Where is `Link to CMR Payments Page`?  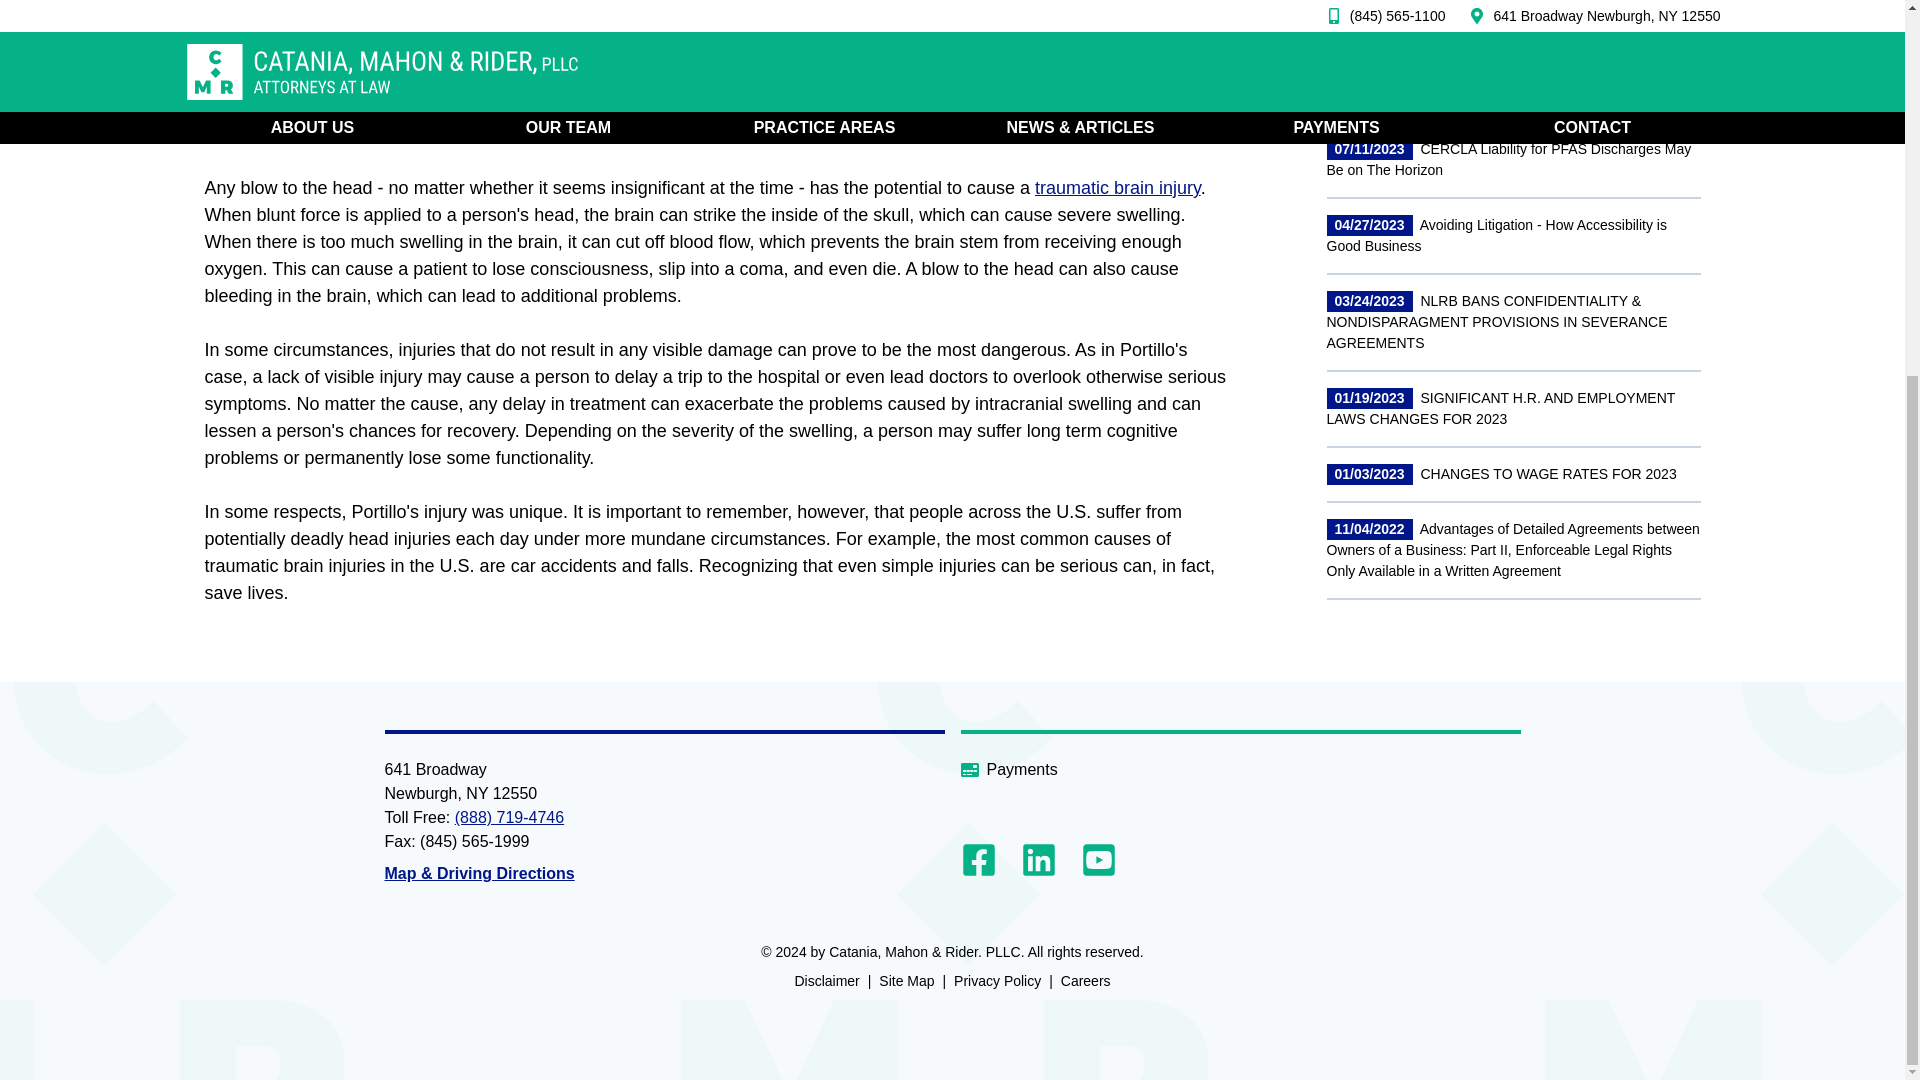
Link to CMR Payments Page is located at coordinates (1240, 770).